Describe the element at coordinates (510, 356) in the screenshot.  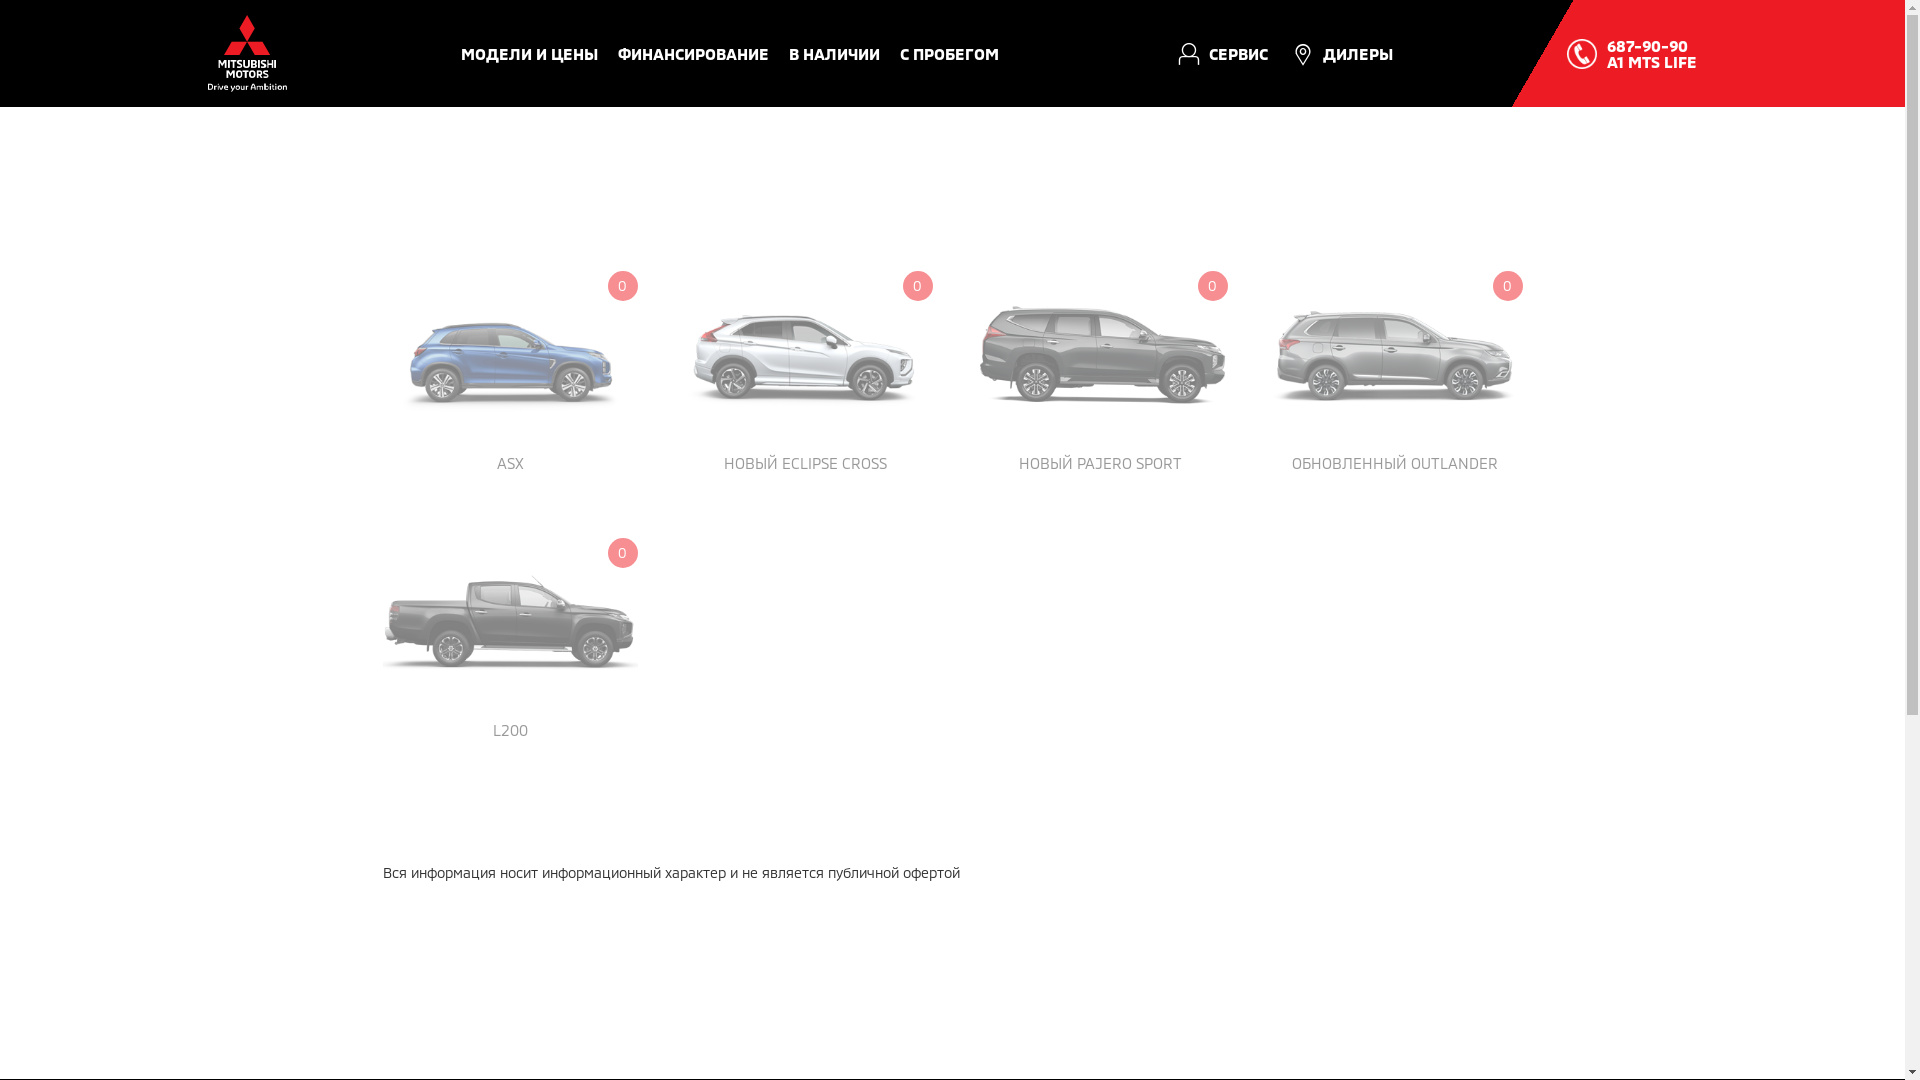
I see `0` at that location.